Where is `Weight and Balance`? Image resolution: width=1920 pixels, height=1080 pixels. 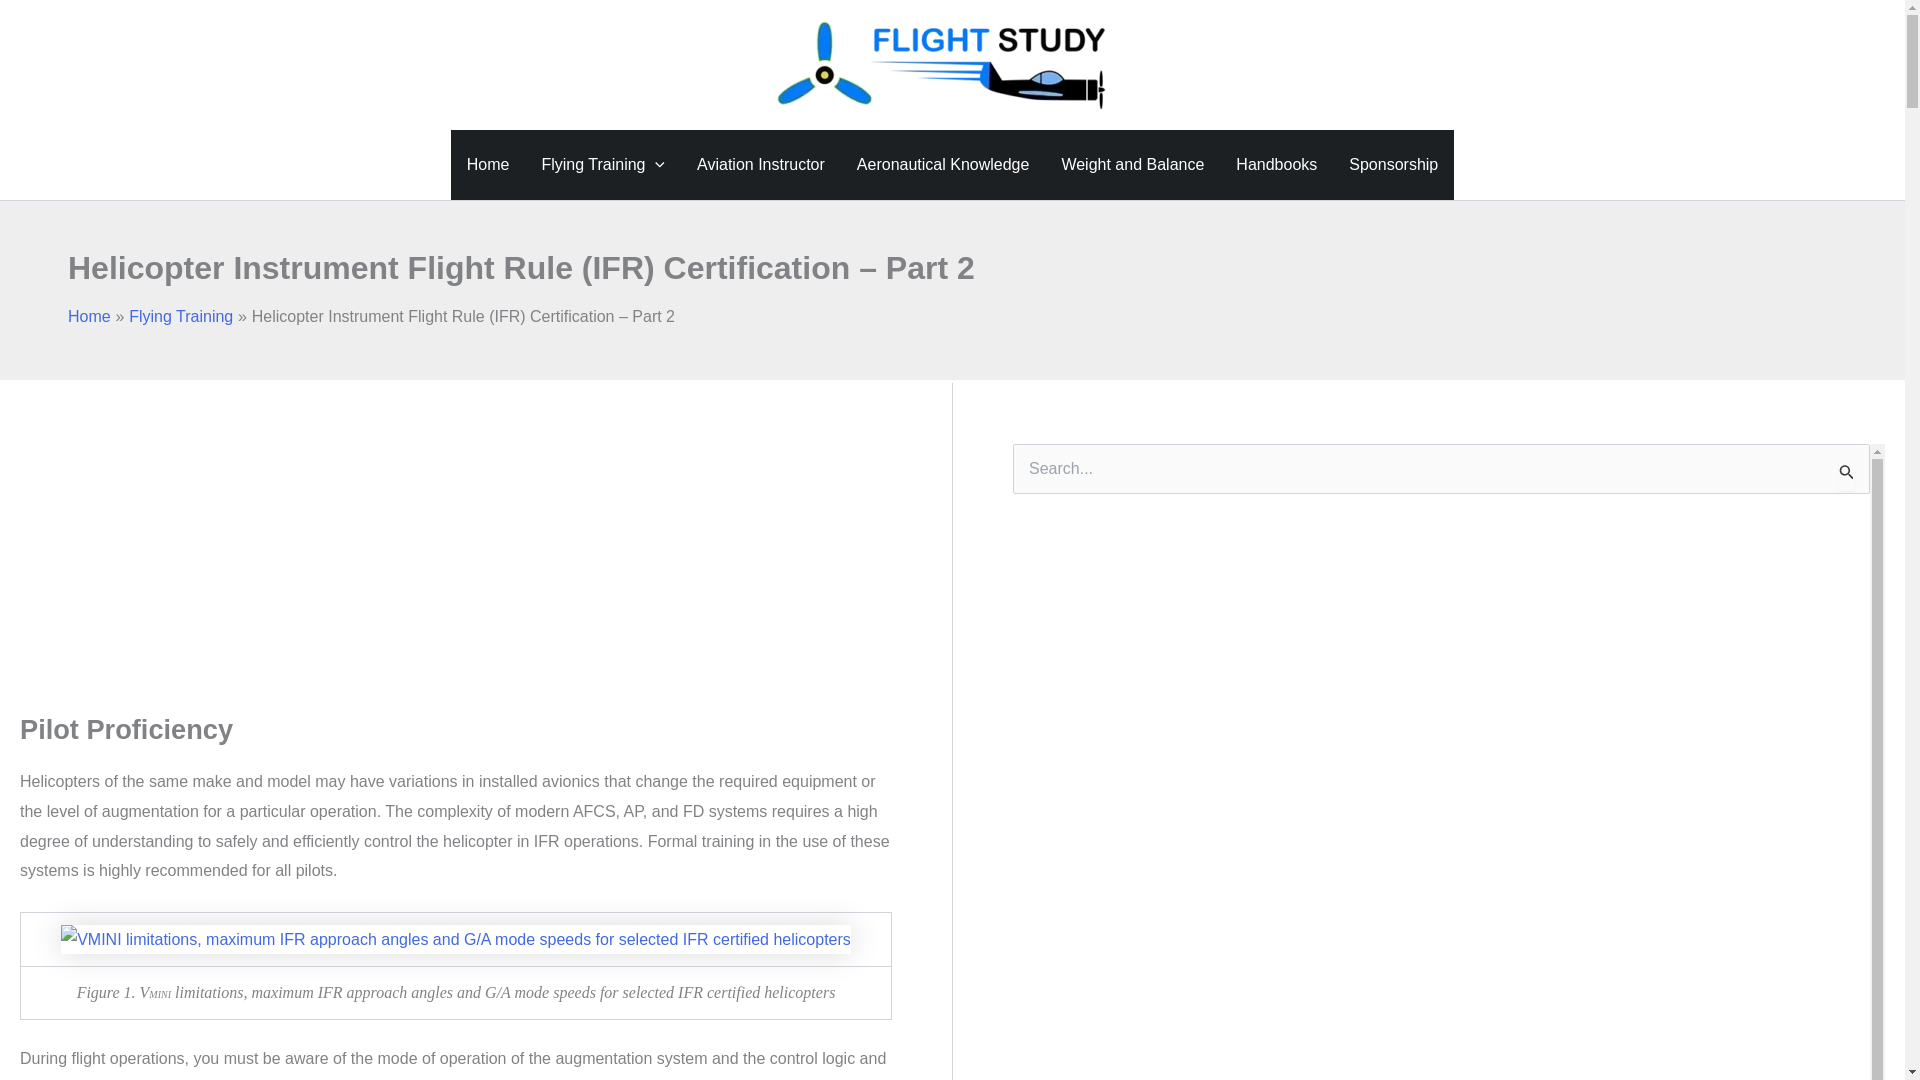
Weight and Balance is located at coordinates (1132, 164).